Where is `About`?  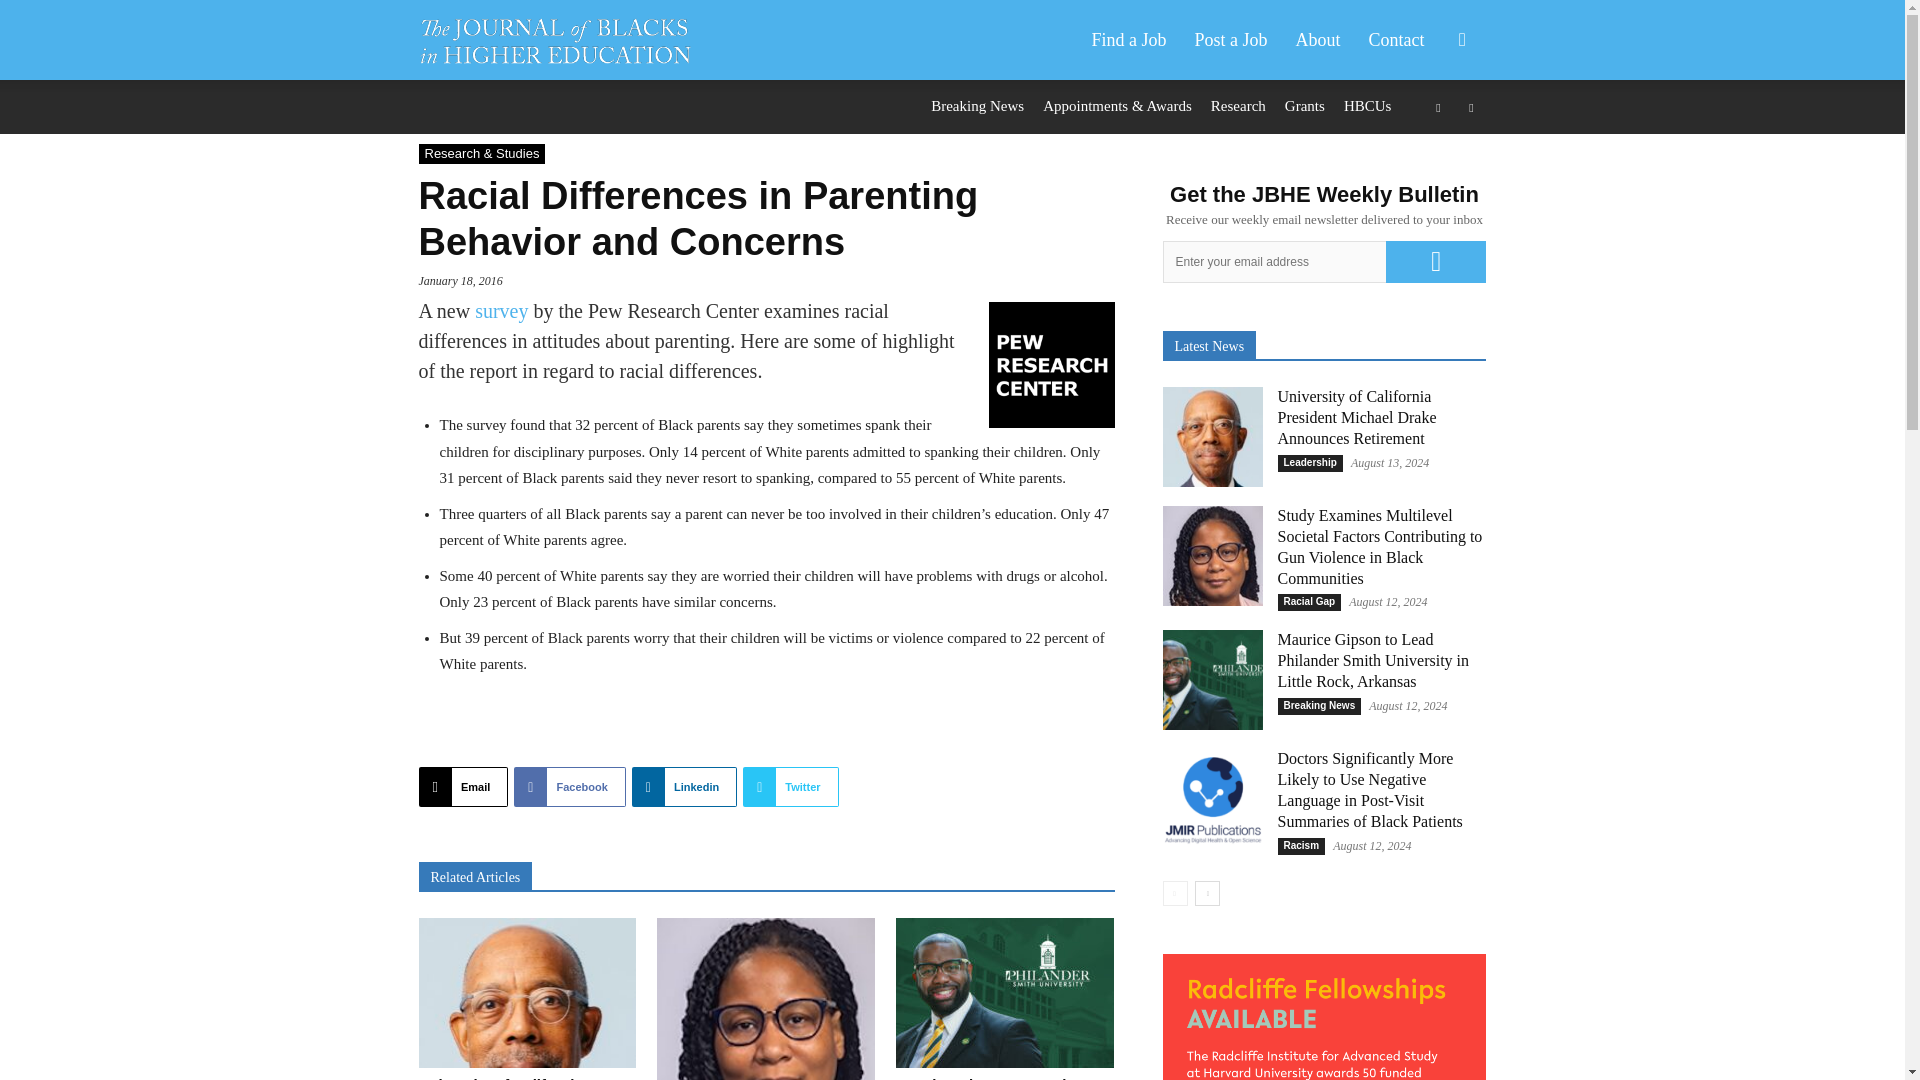
About is located at coordinates (1318, 40).